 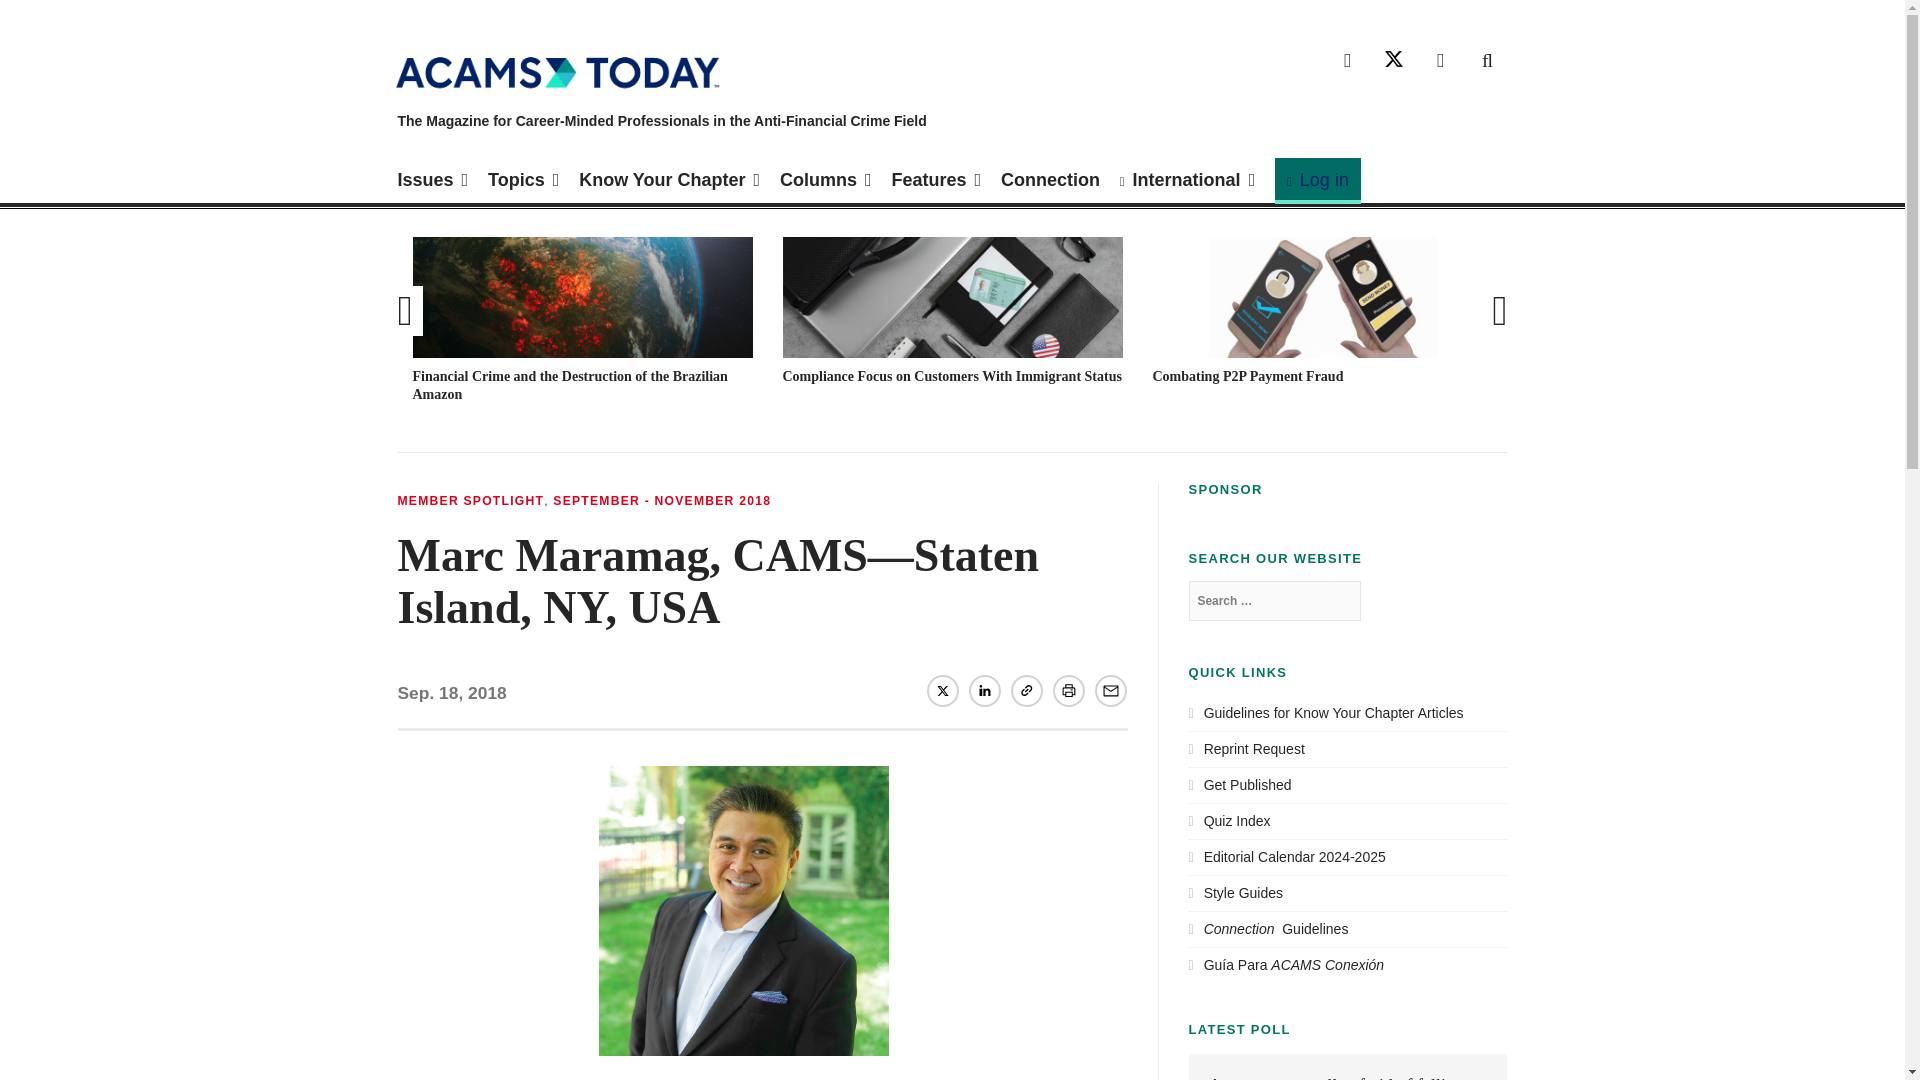 What do you see at coordinates (1440, 60) in the screenshot?
I see `LinkedIn` at bounding box center [1440, 60].